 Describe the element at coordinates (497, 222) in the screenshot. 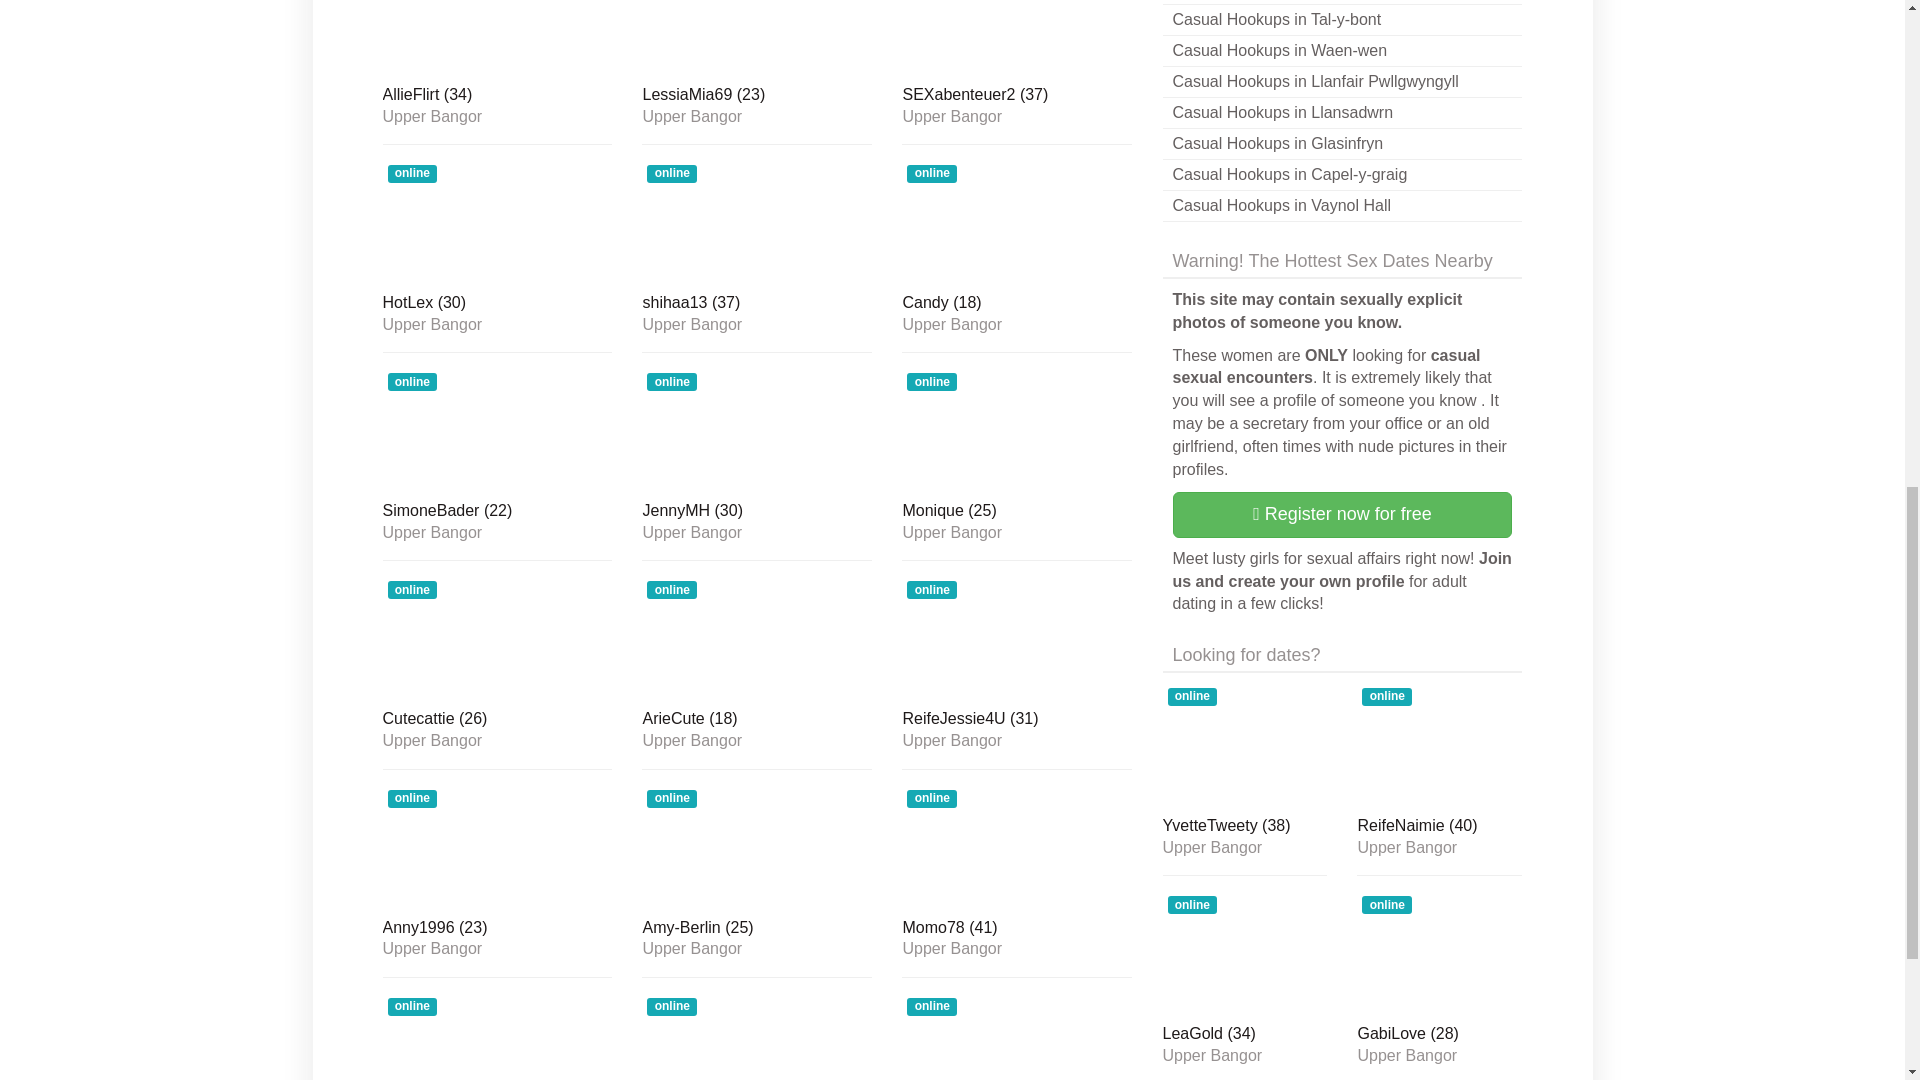

I see `online` at that location.